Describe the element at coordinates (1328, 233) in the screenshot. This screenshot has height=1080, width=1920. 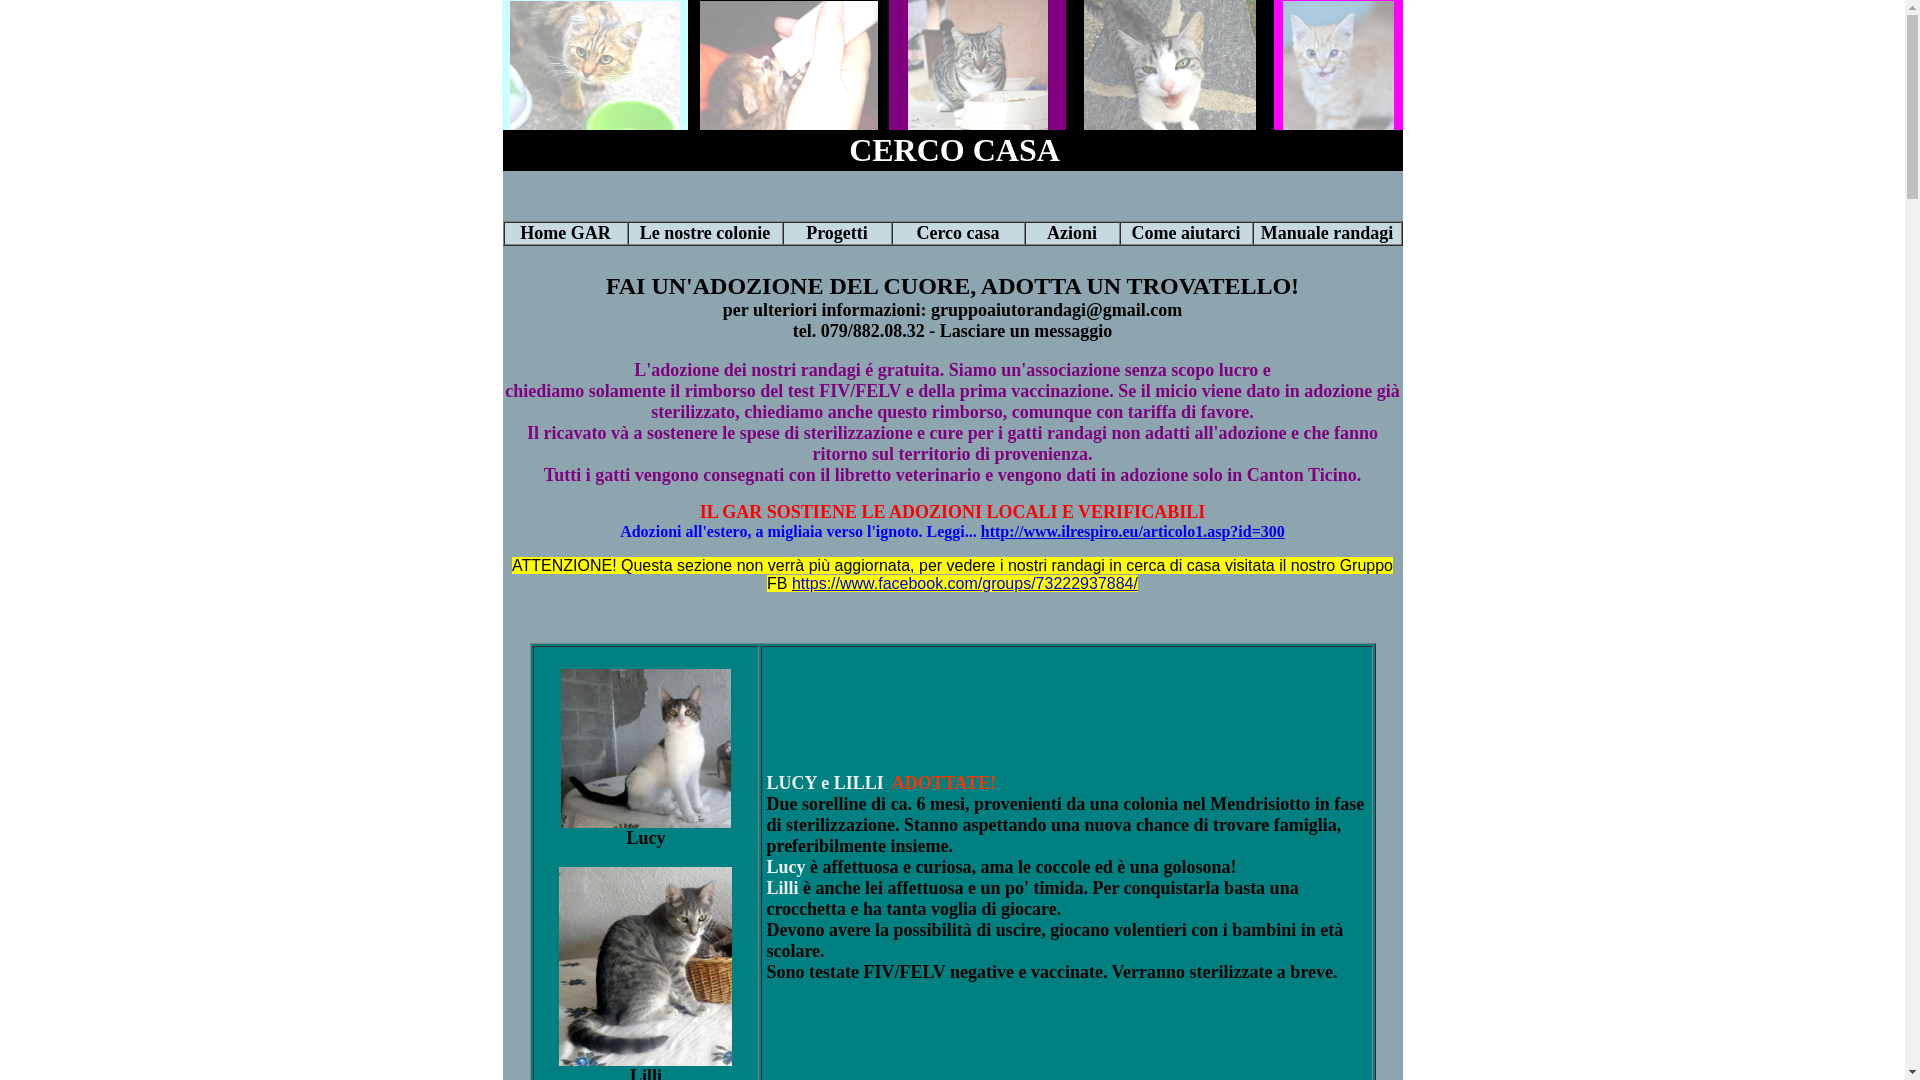
I see `Manuale randagi` at that location.